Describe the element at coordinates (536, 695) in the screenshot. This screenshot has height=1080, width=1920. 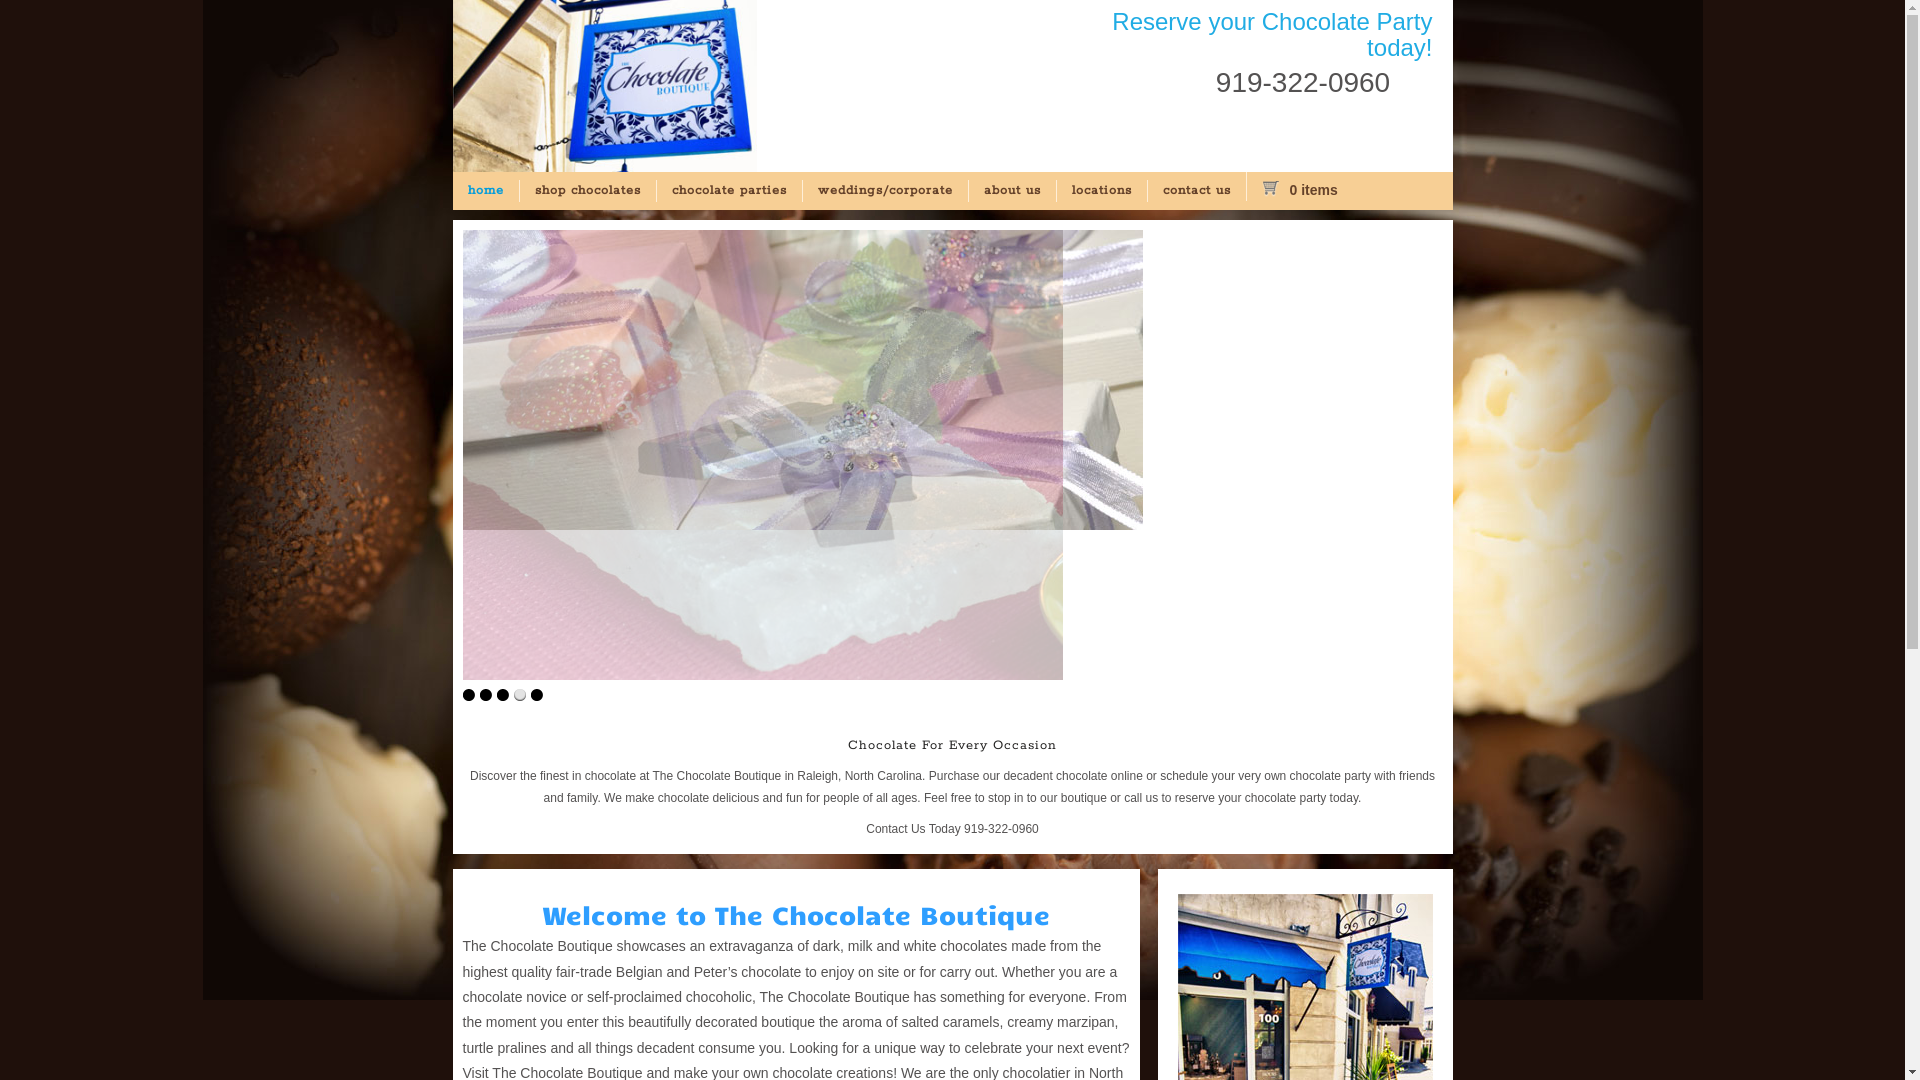
I see `5` at that location.